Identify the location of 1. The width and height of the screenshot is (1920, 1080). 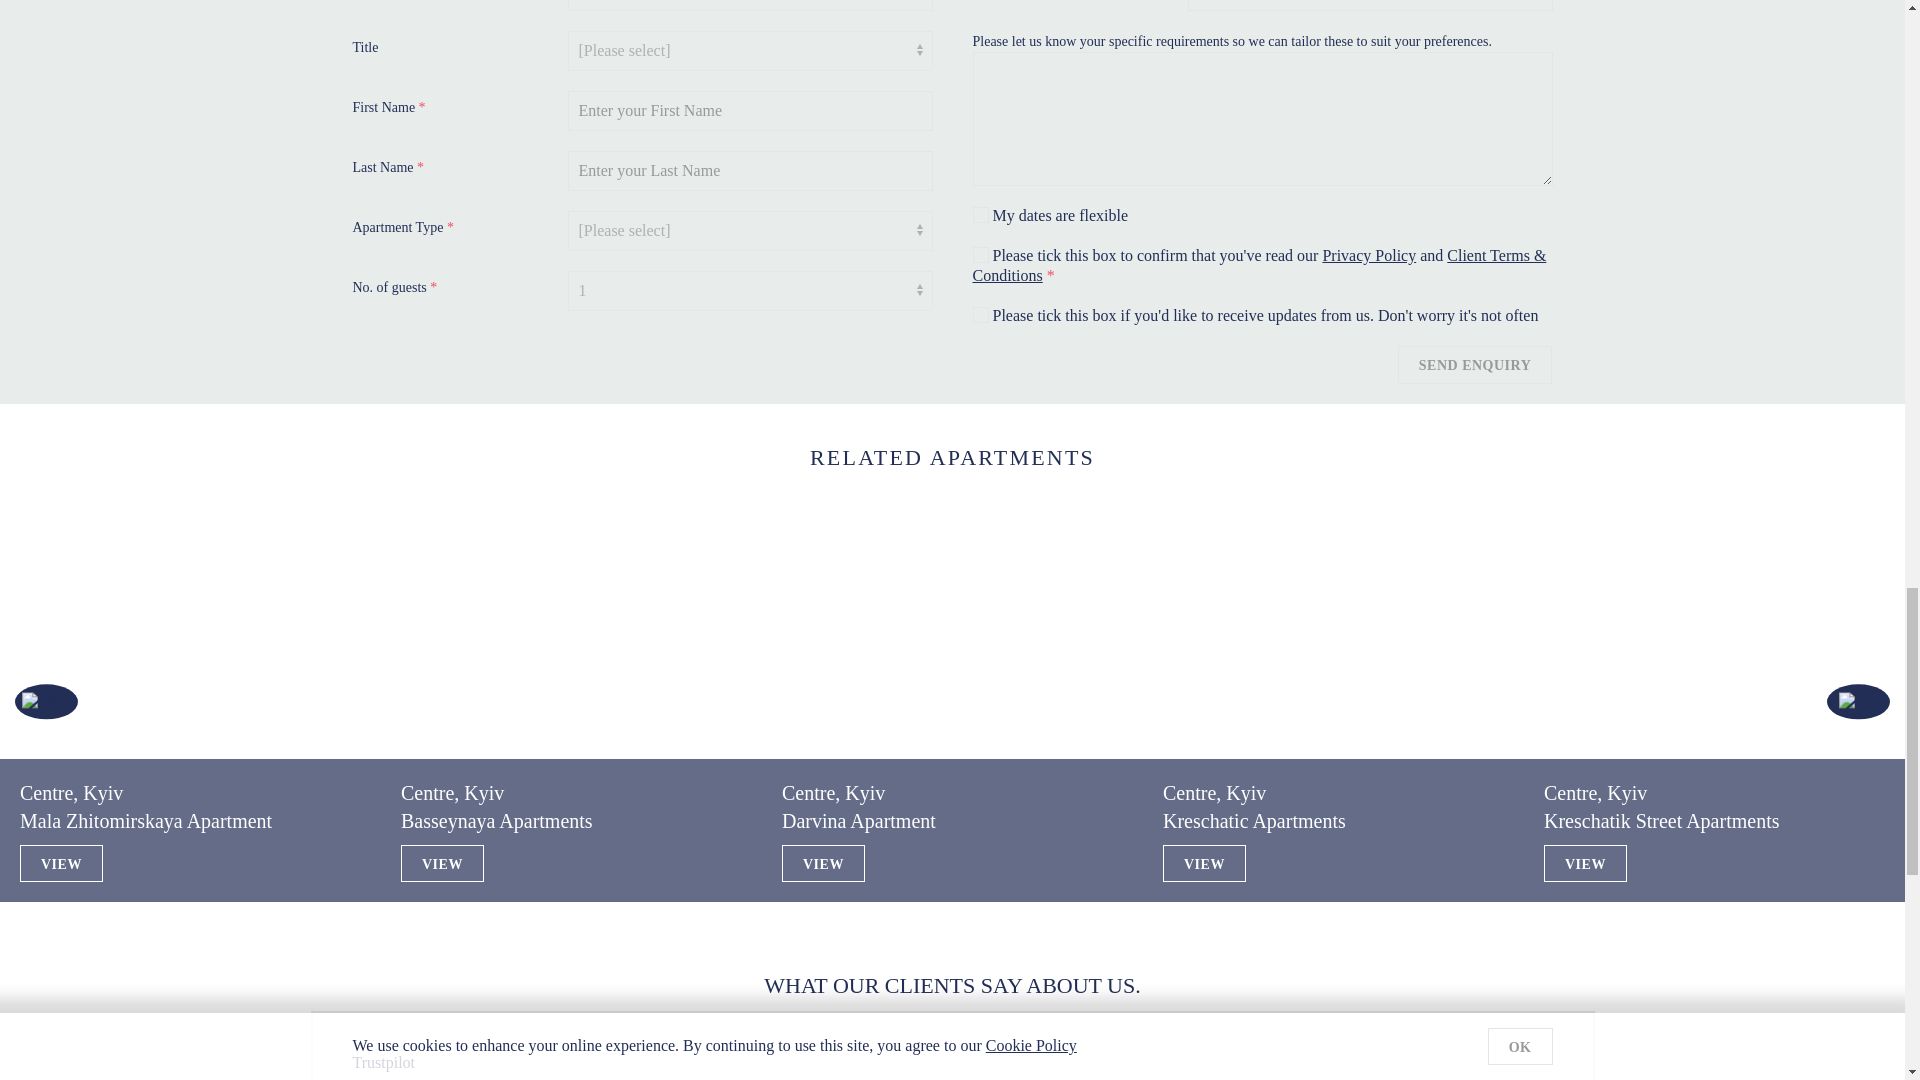
(980, 255).